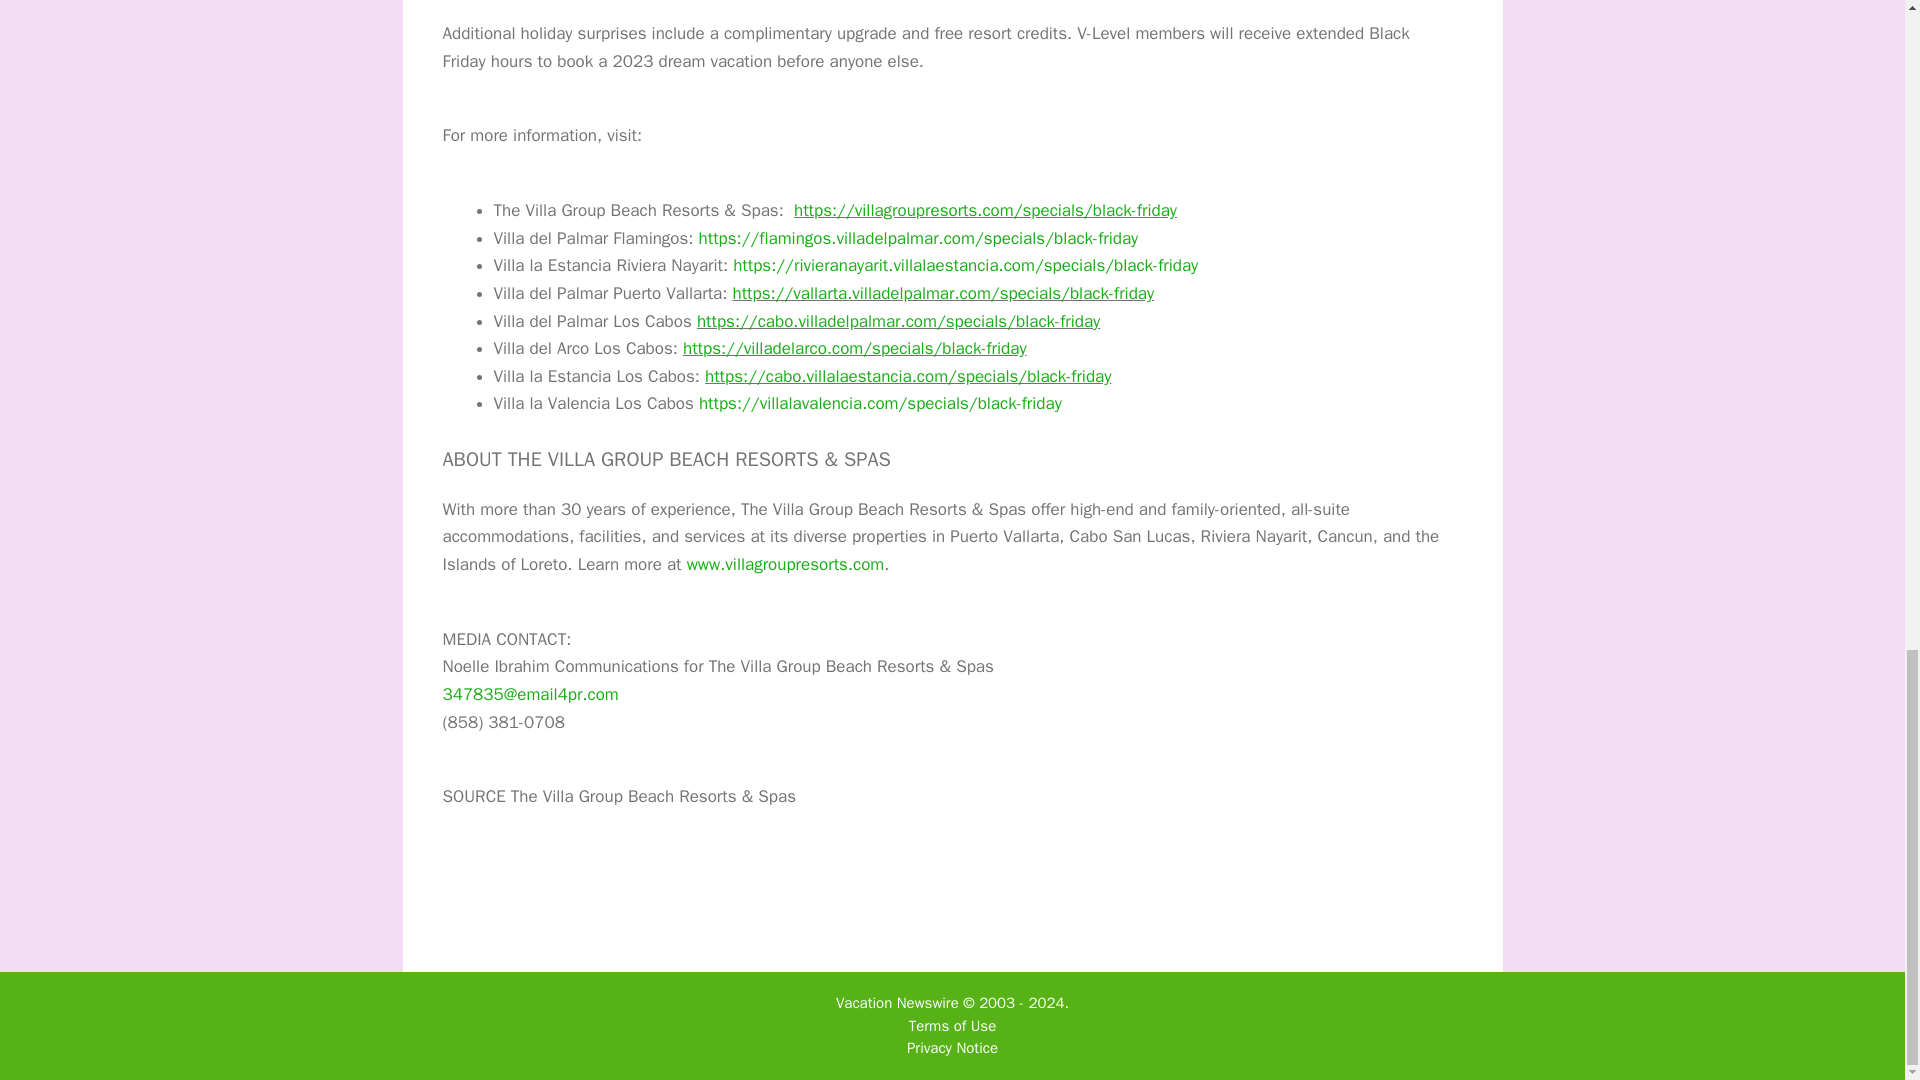  Describe the element at coordinates (952, 1026) in the screenshot. I see `Terms of Use` at that location.